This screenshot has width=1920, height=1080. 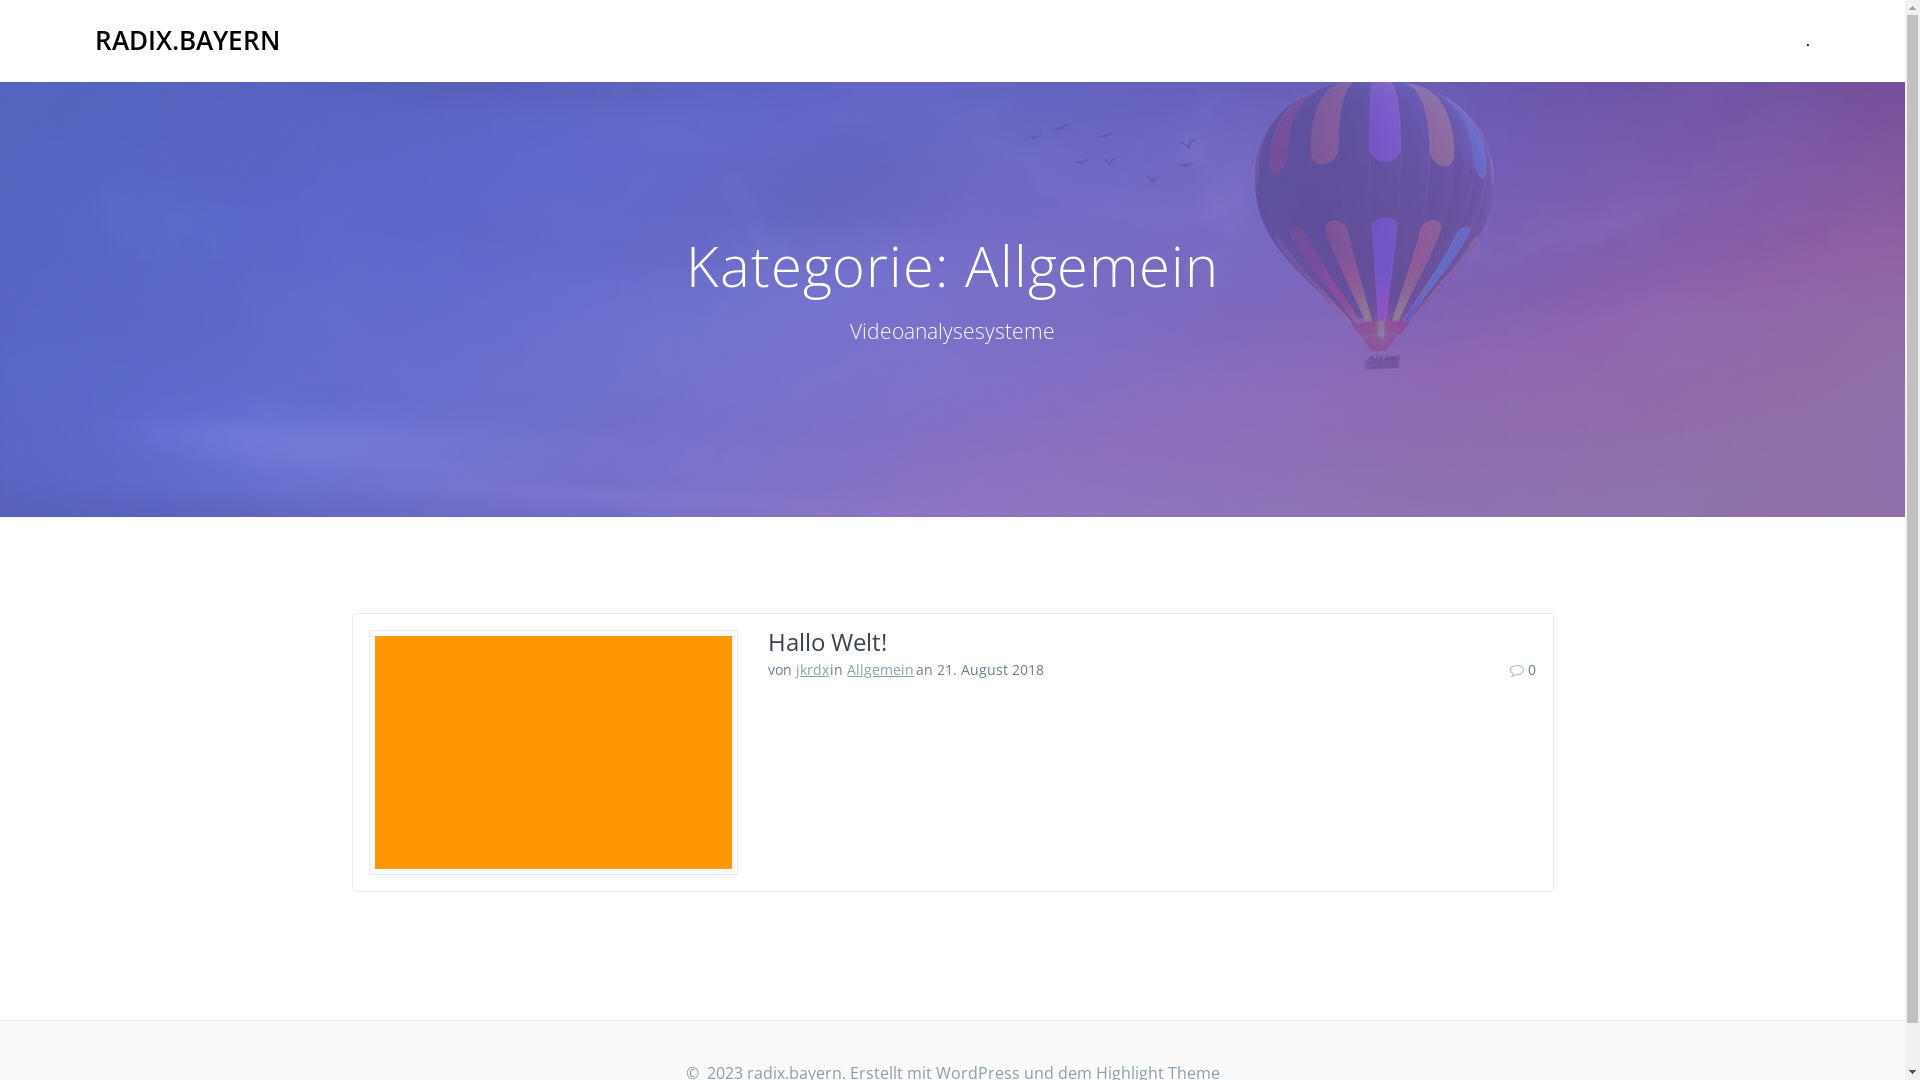 What do you see at coordinates (828, 642) in the screenshot?
I see `Hallo Welt!` at bounding box center [828, 642].